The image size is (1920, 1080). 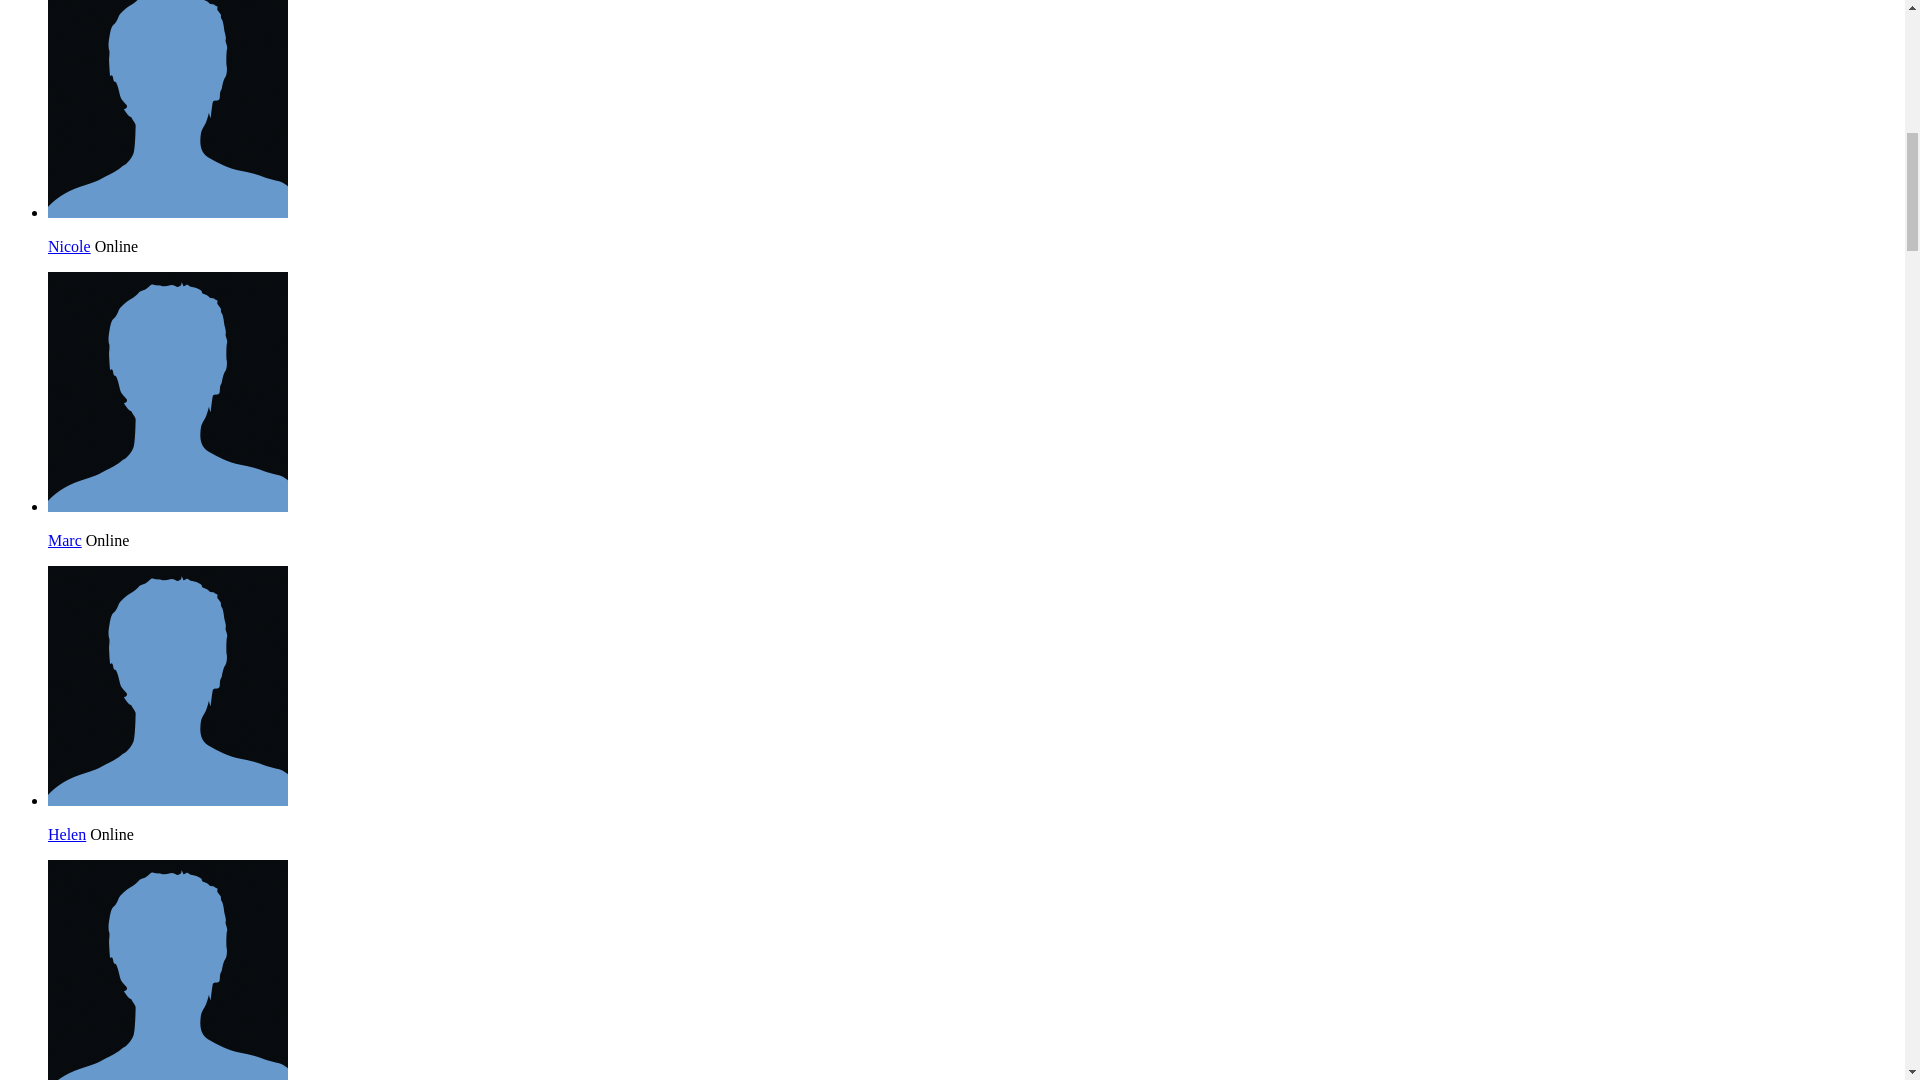 What do you see at coordinates (168, 800) in the screenshot?
I see `Helen` at bounding box center [168, 800].